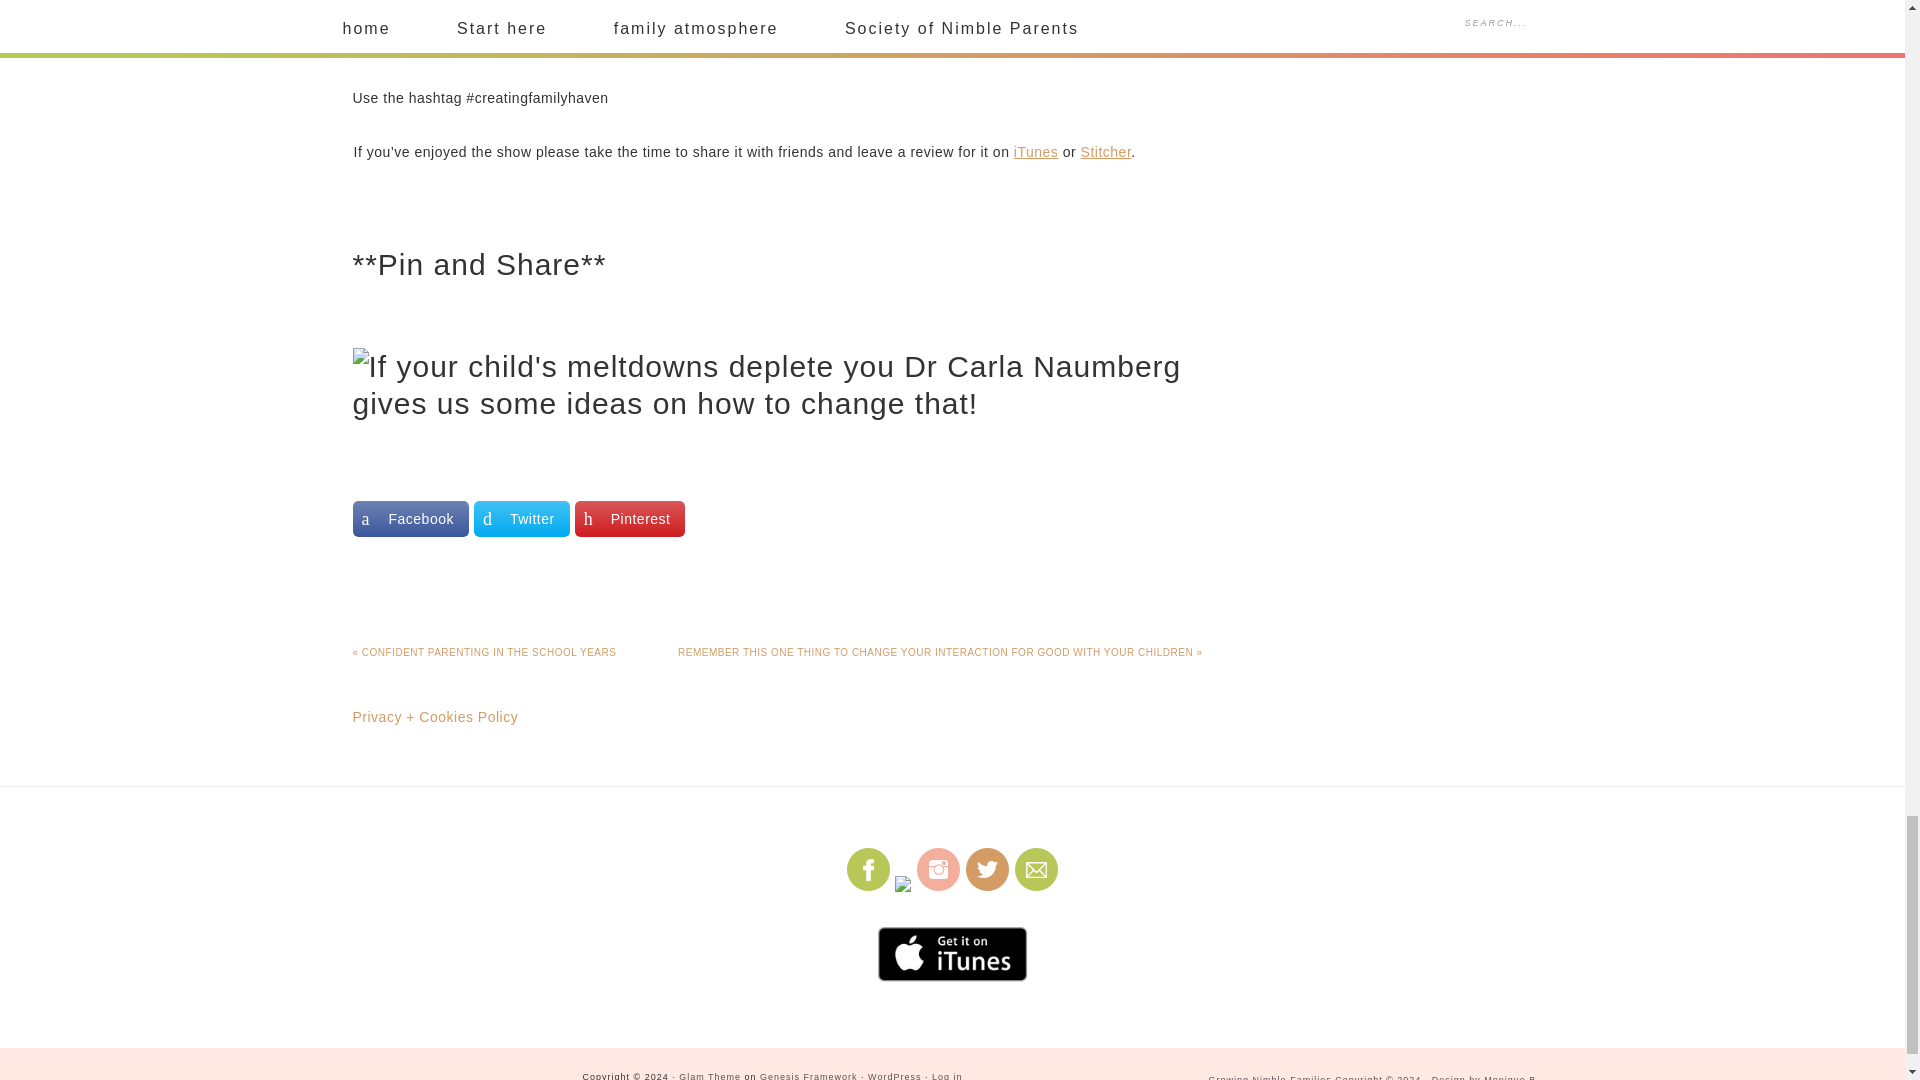 The width and height of the screenshot is (1920, 1080). I want to click on Share on Twitter, so click(522, 518).